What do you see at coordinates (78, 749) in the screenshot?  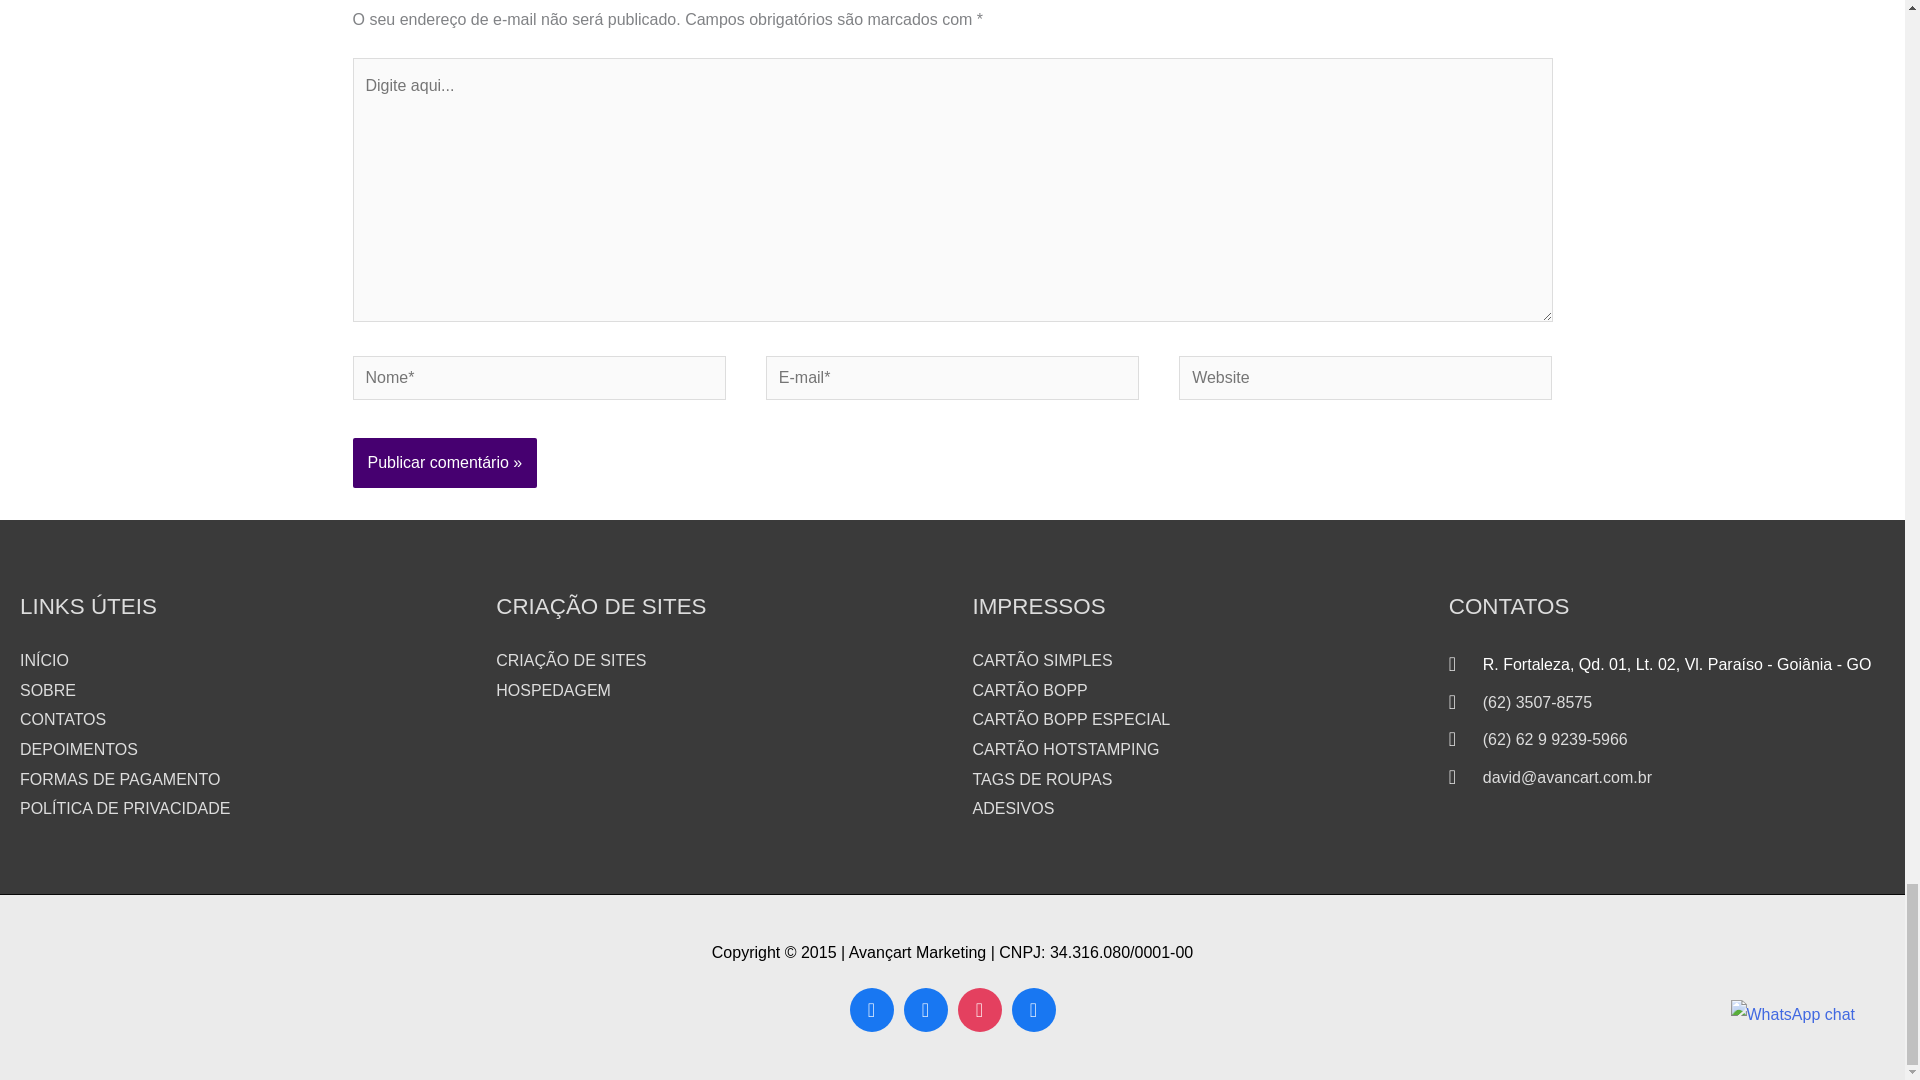 I see `DEPOIMENTOS` at bounding box center [78, 749].